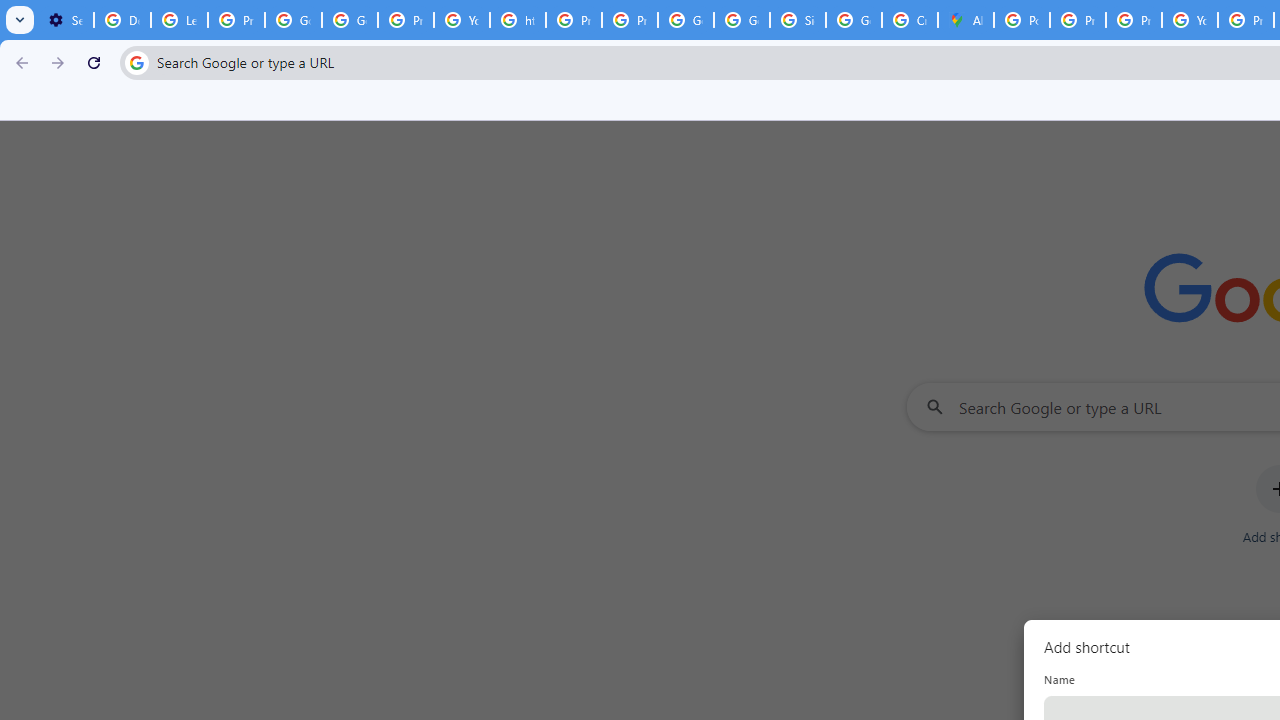 The image size is (1280, 720). Describe the element at coordinates (1190, 20) in the screenshot. I see `YouTube` at that location.